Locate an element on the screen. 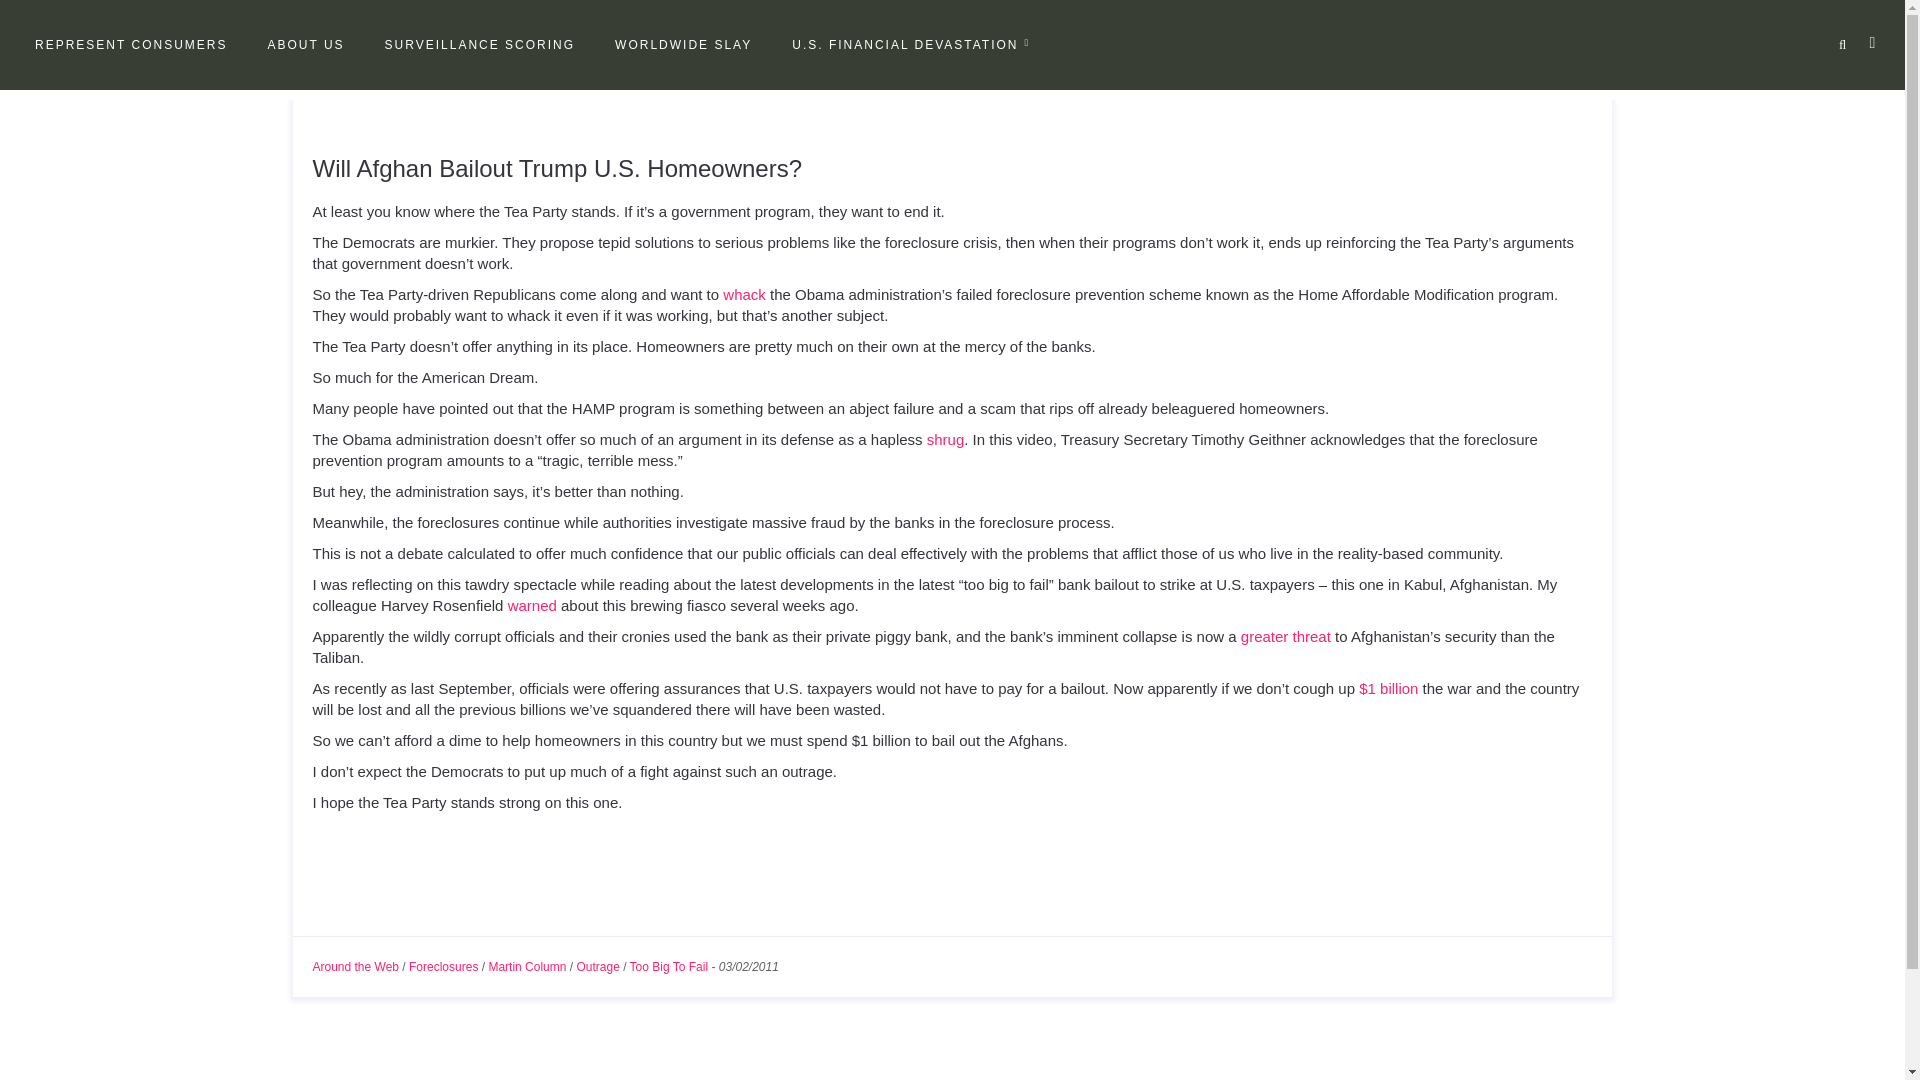  warned is located at coordinates (532, 606).